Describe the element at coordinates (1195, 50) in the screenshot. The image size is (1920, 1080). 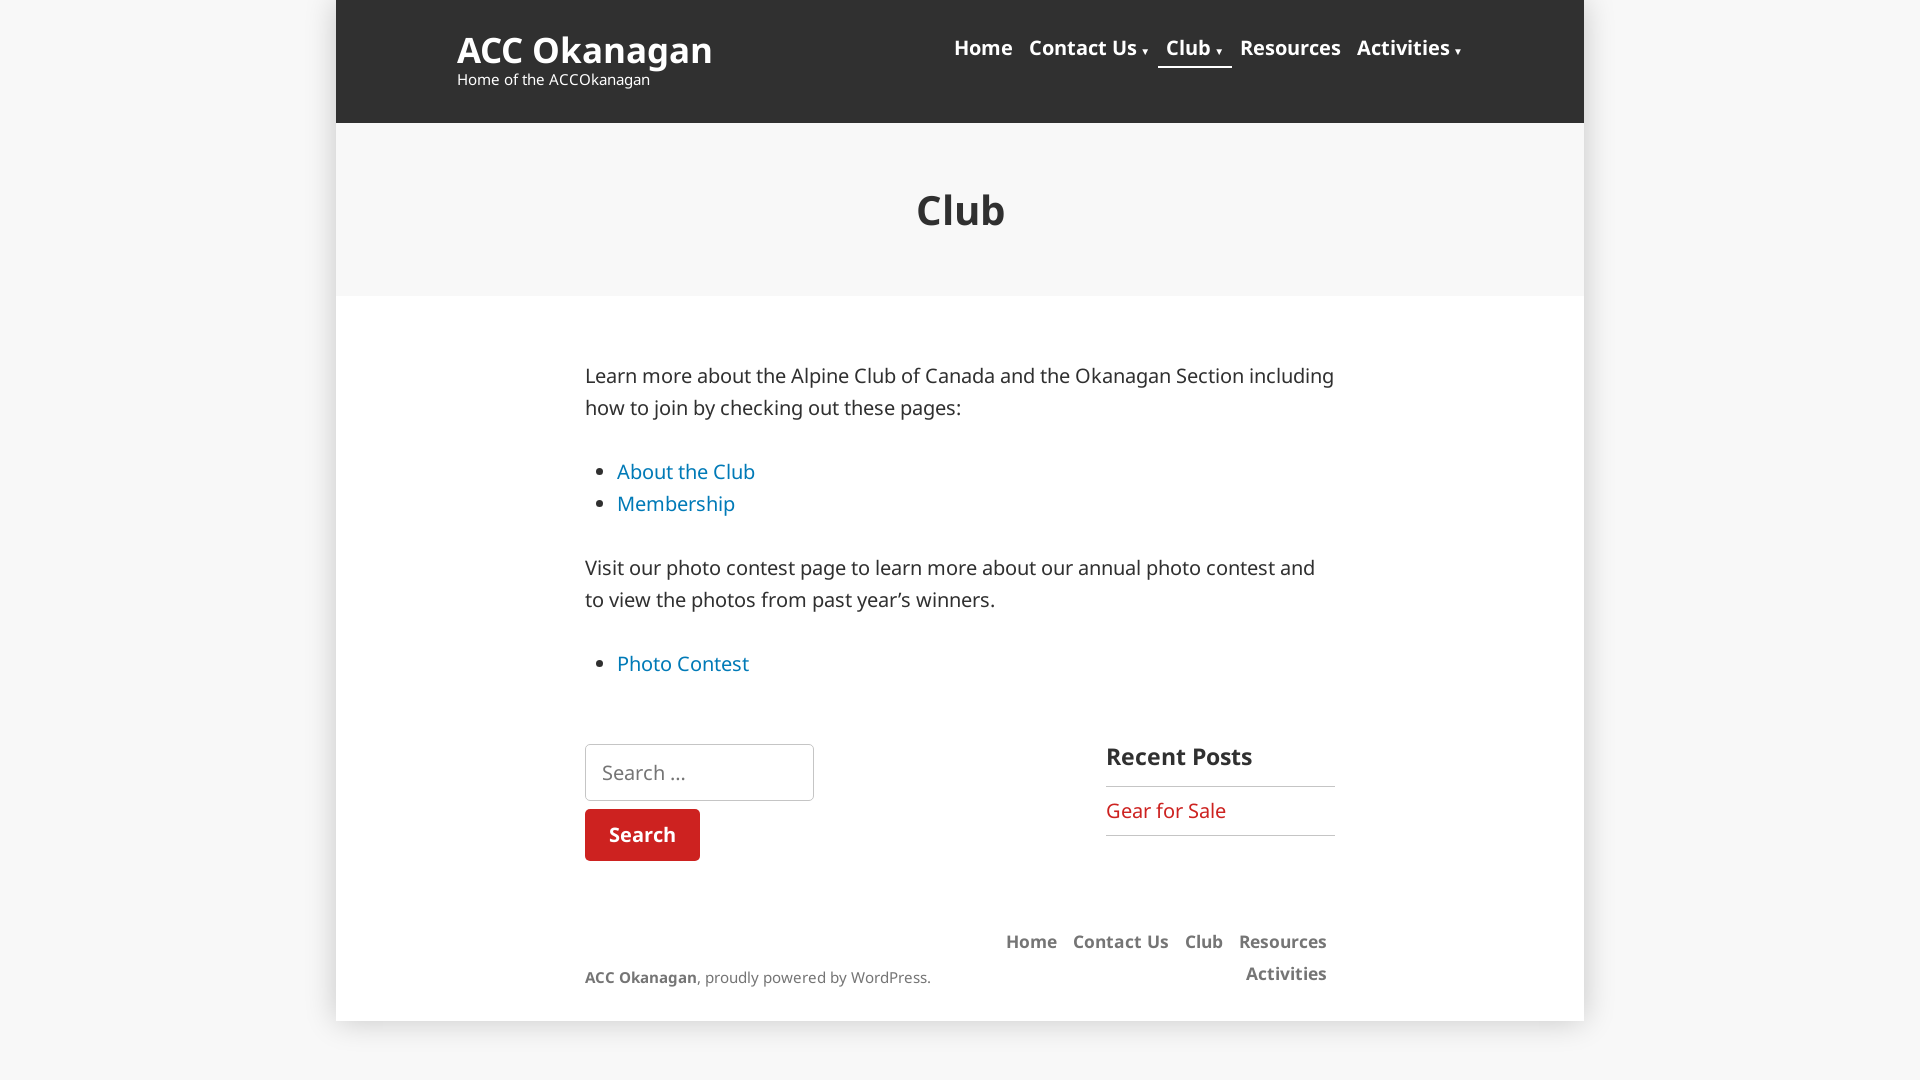
I see `Club` at that location.